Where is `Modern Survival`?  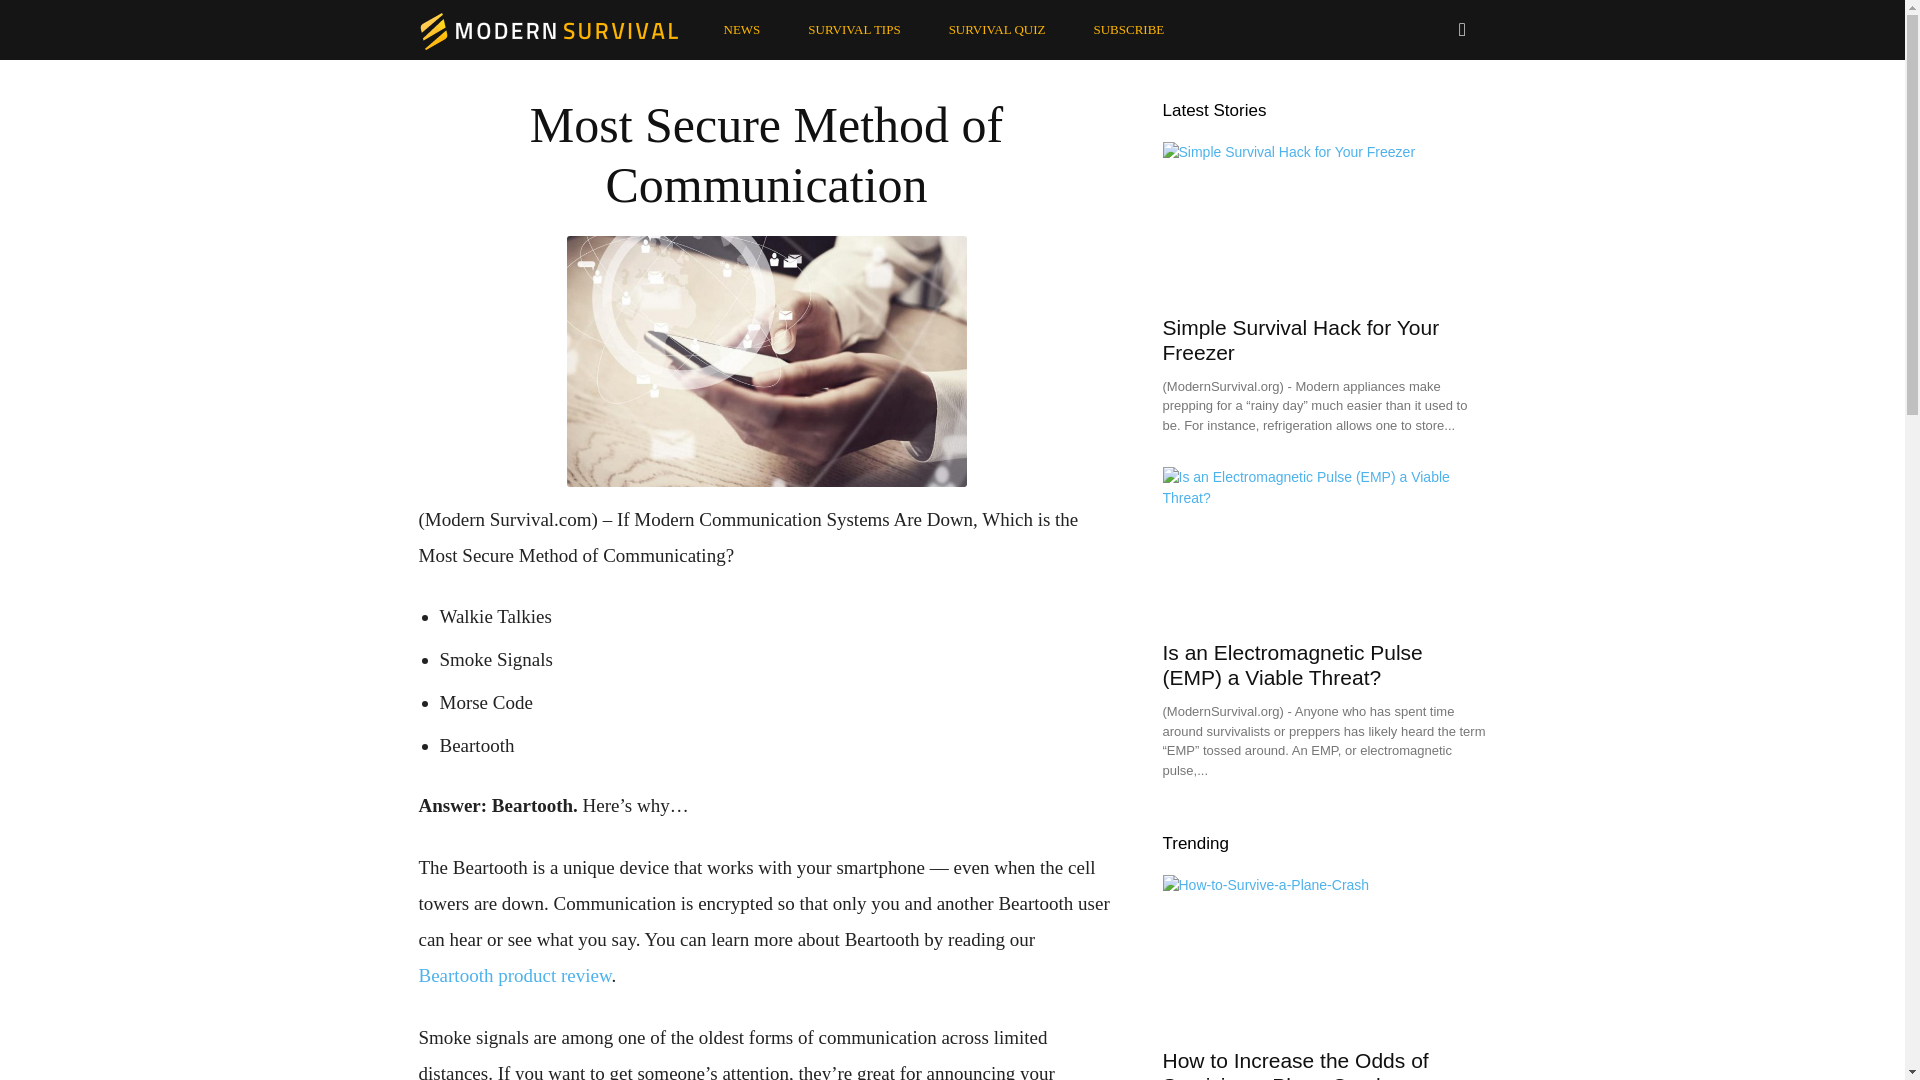 Modern Survival is located at coordinates (548, 30).